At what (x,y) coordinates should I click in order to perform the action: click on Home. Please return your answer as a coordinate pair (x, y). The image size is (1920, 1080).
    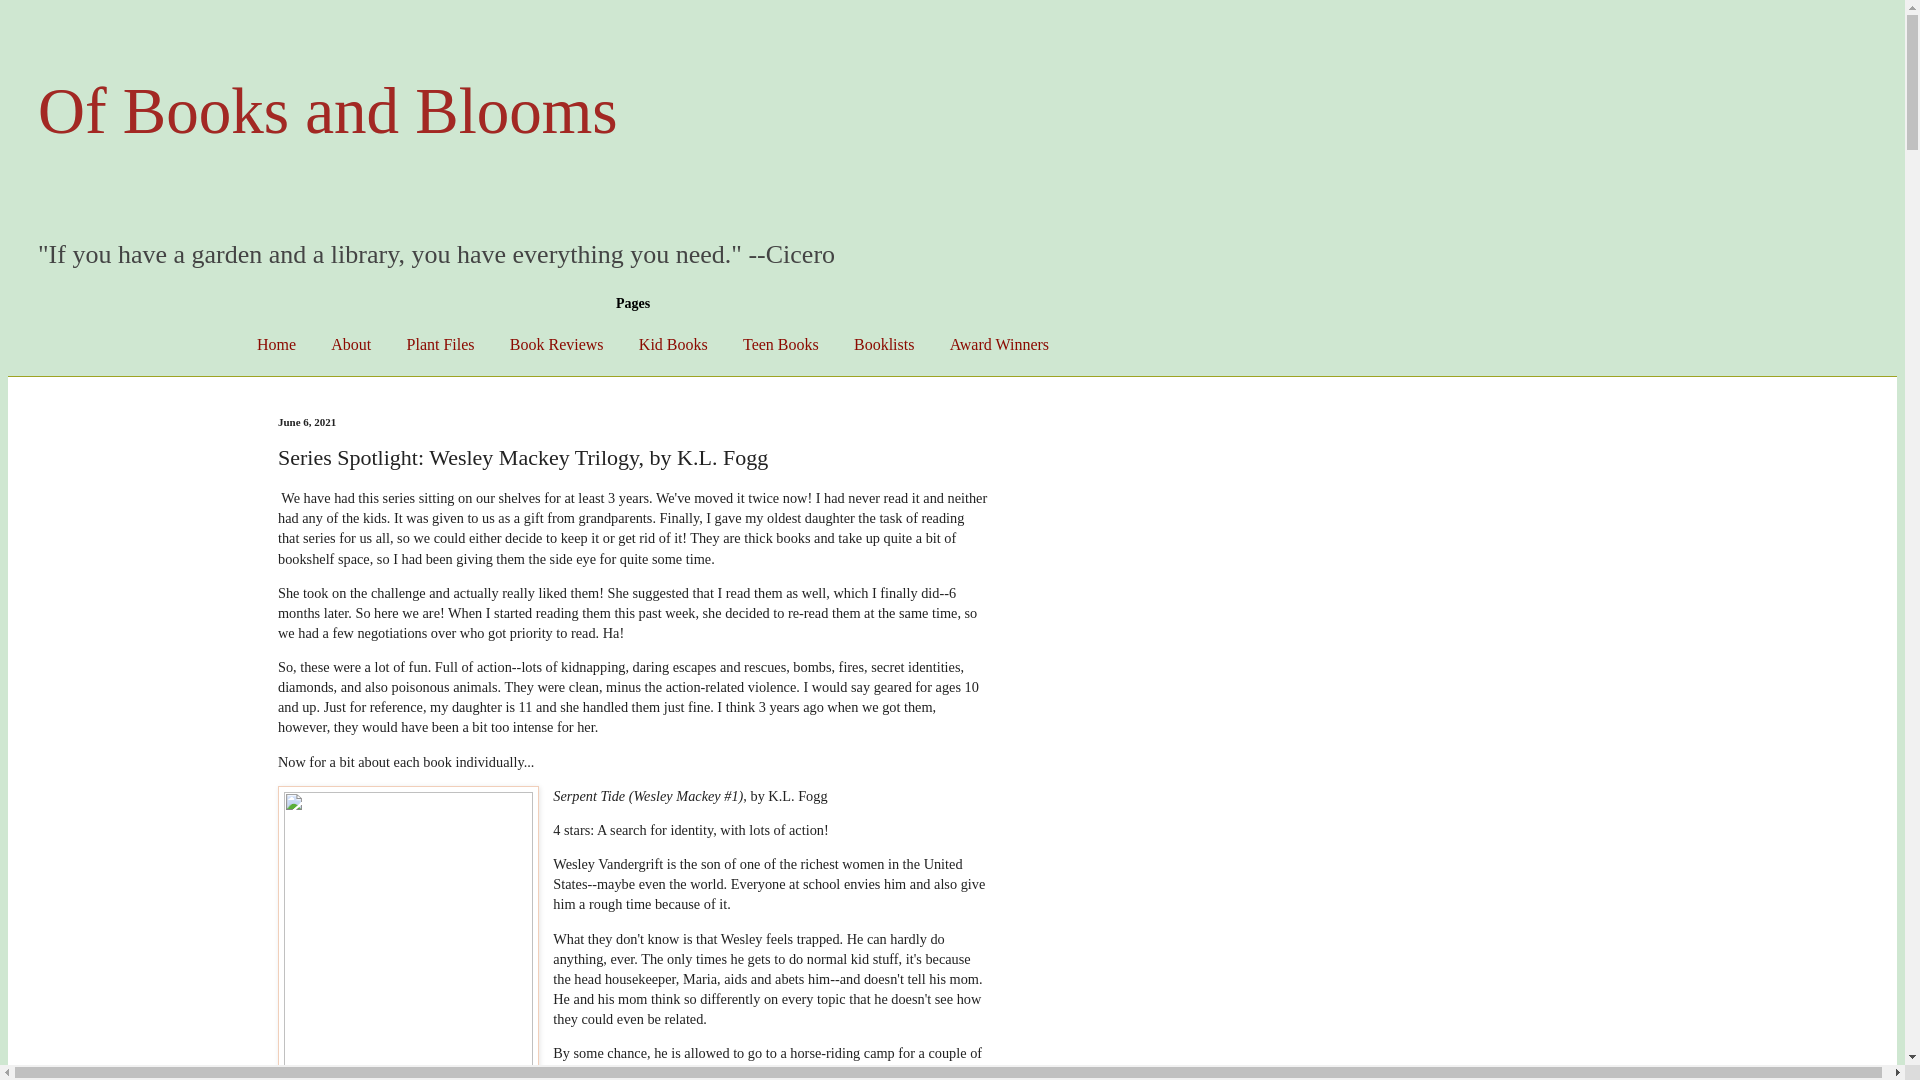
    Looking at the image, I should click on (276, 344).